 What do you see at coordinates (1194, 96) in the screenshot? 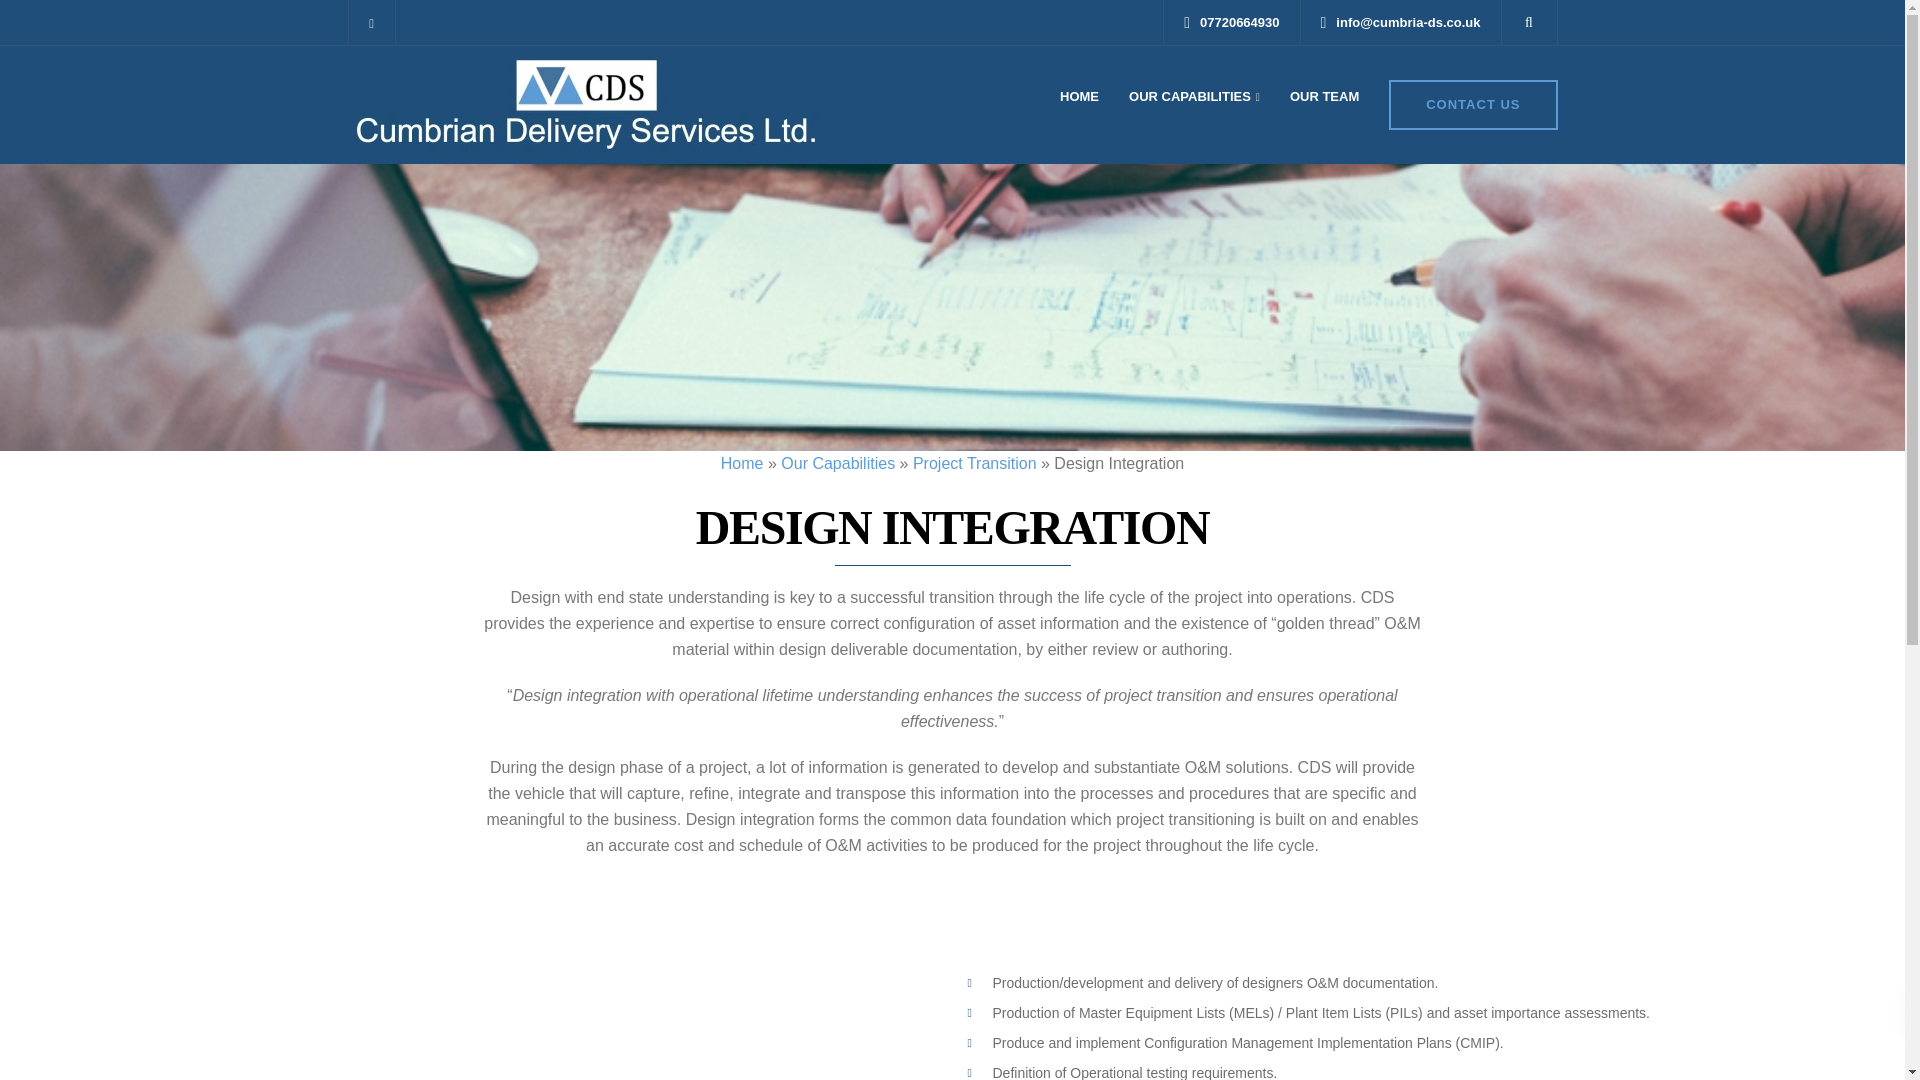
I see `OUR CAPABILITIES` at bounding box center [1194, 96].